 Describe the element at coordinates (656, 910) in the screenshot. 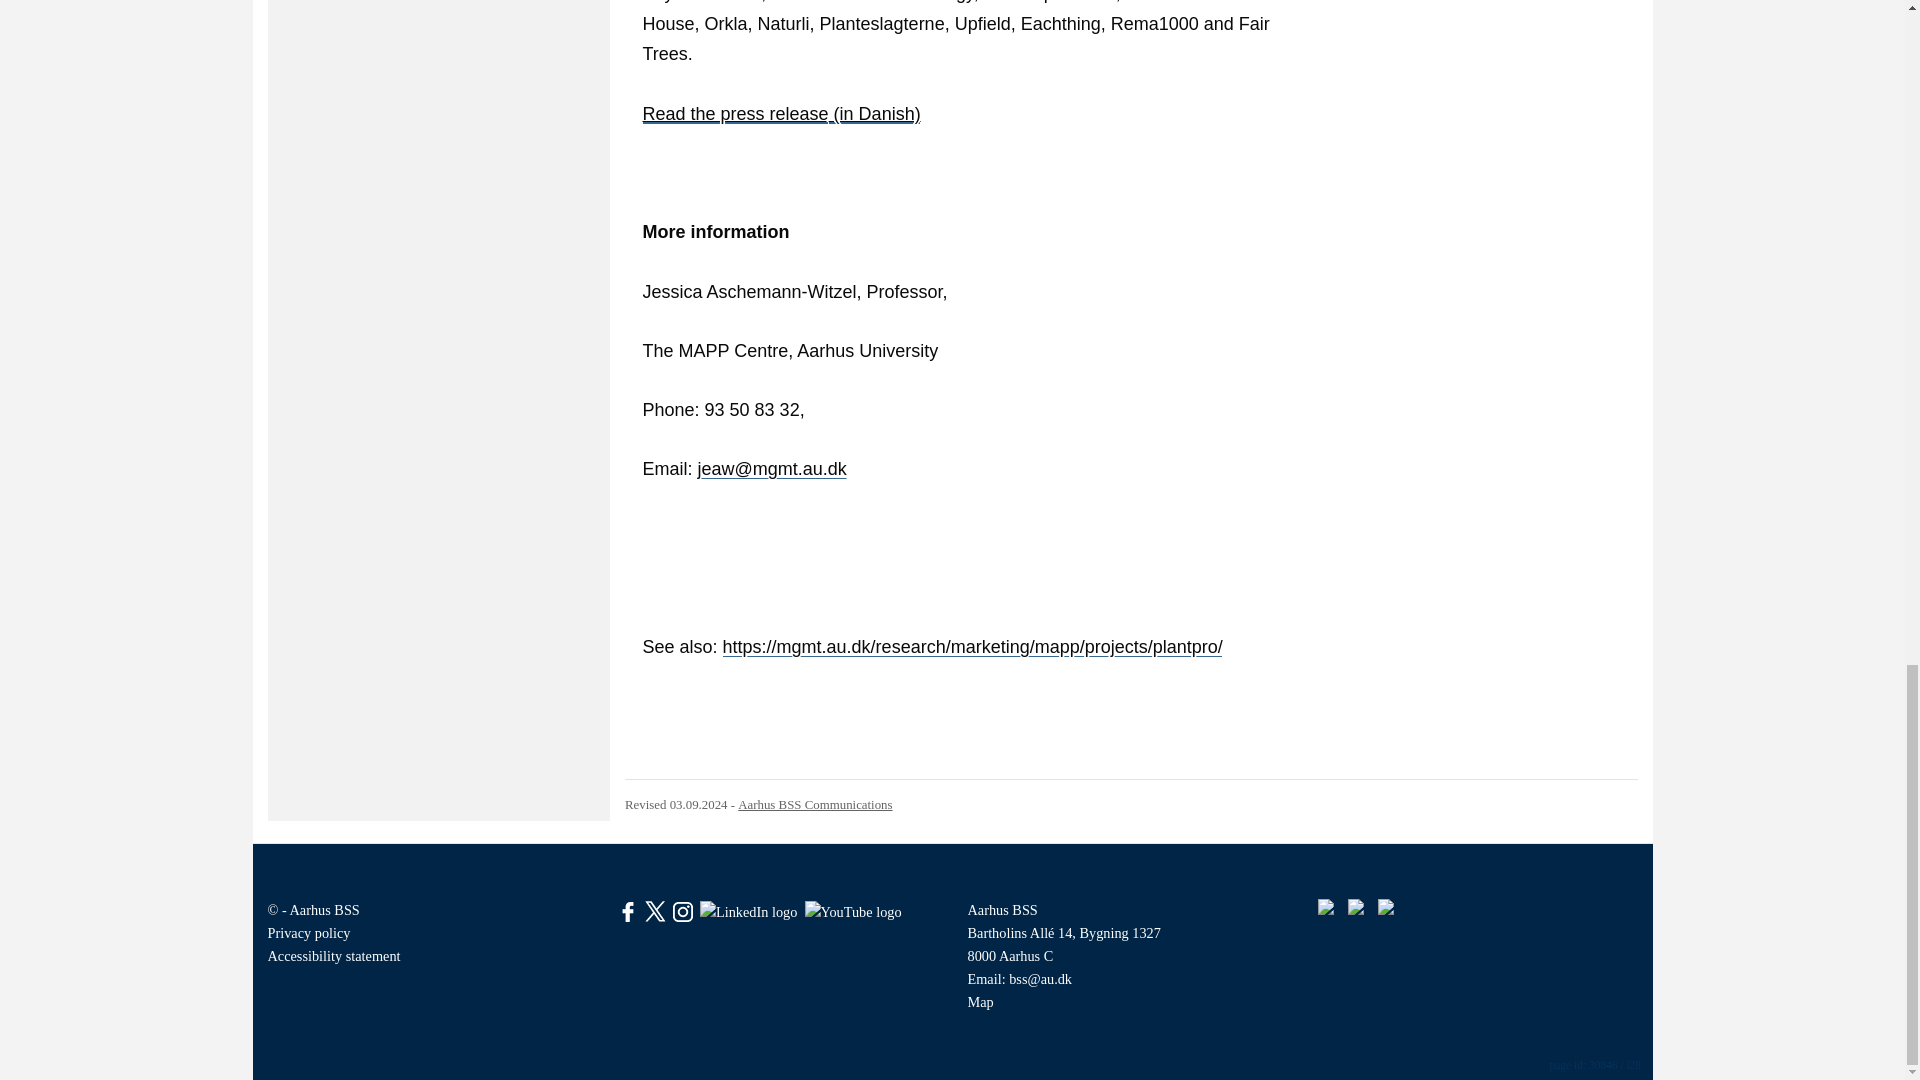

I see `Aarhus BSS on Twitter` at that location.